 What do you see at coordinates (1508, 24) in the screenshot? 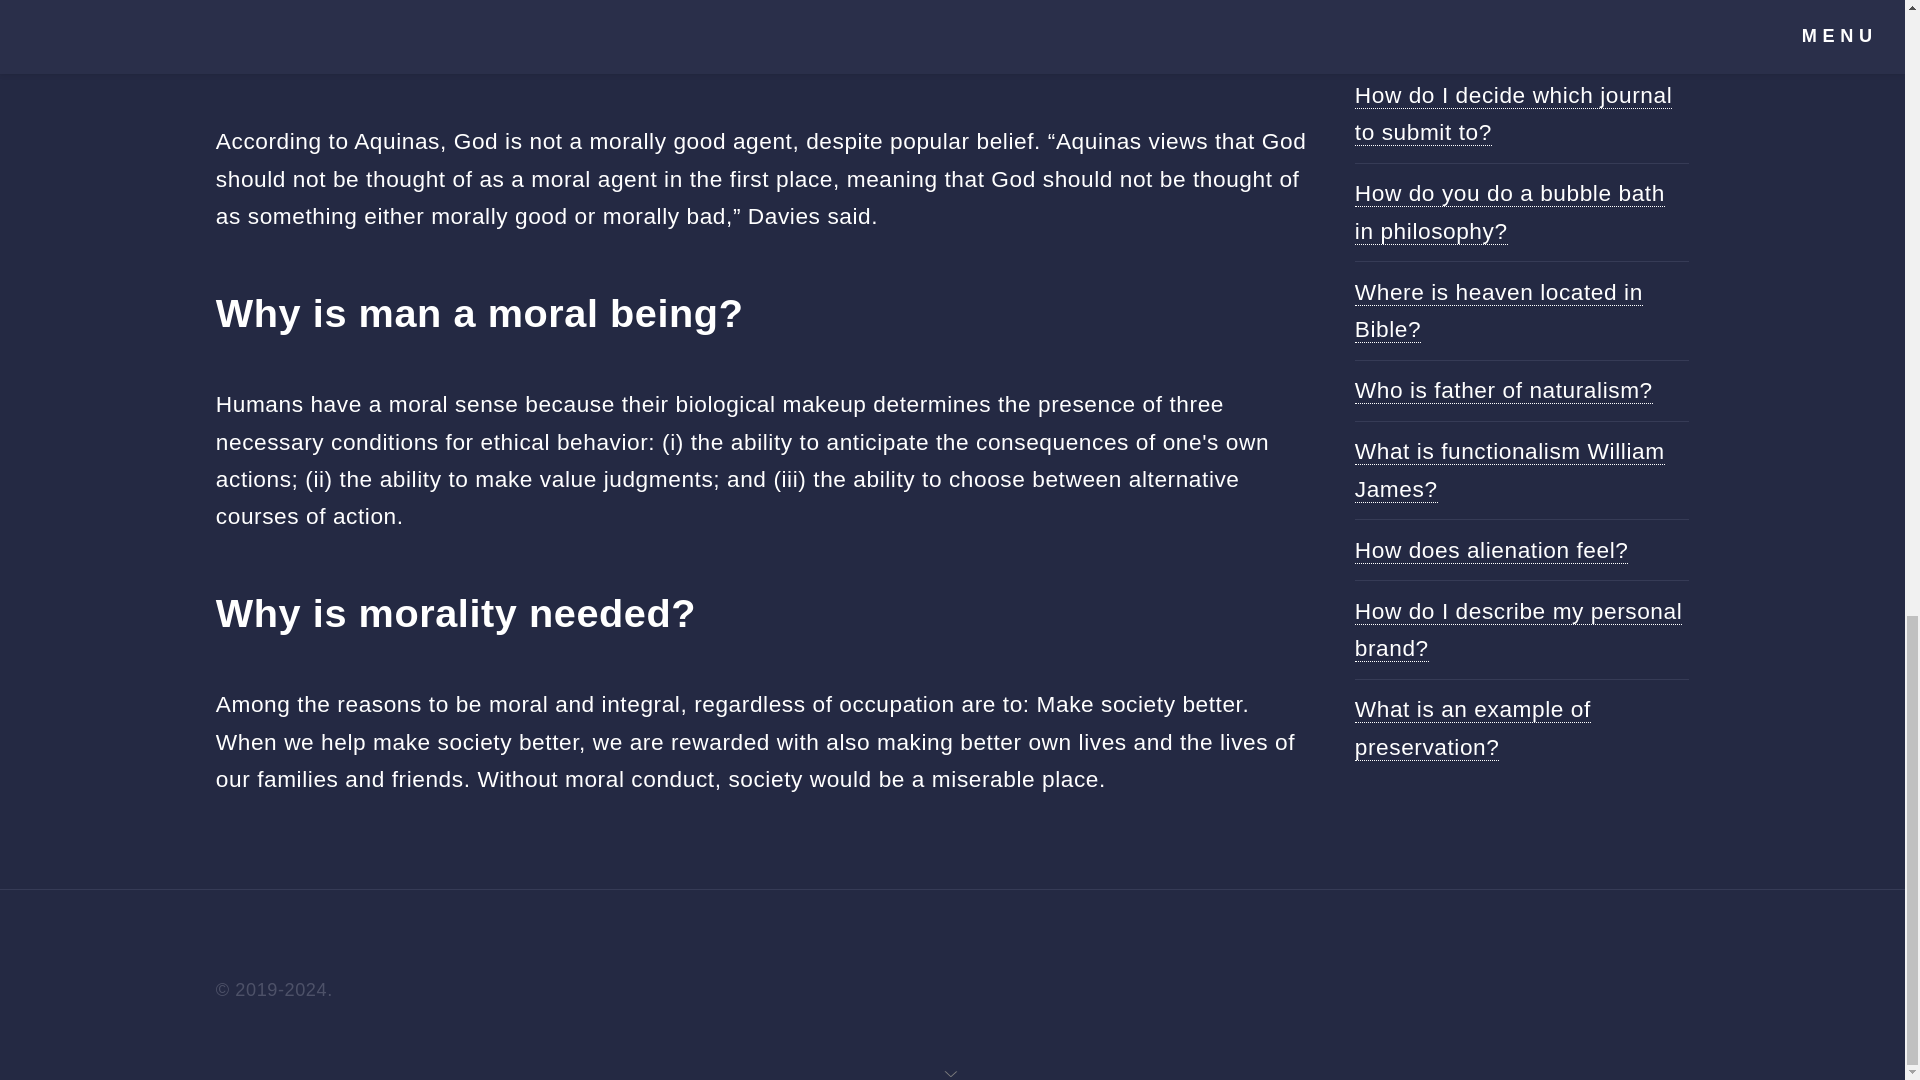
I see `How did Microsoft impact the world?` at bounding box center [1508, 24].